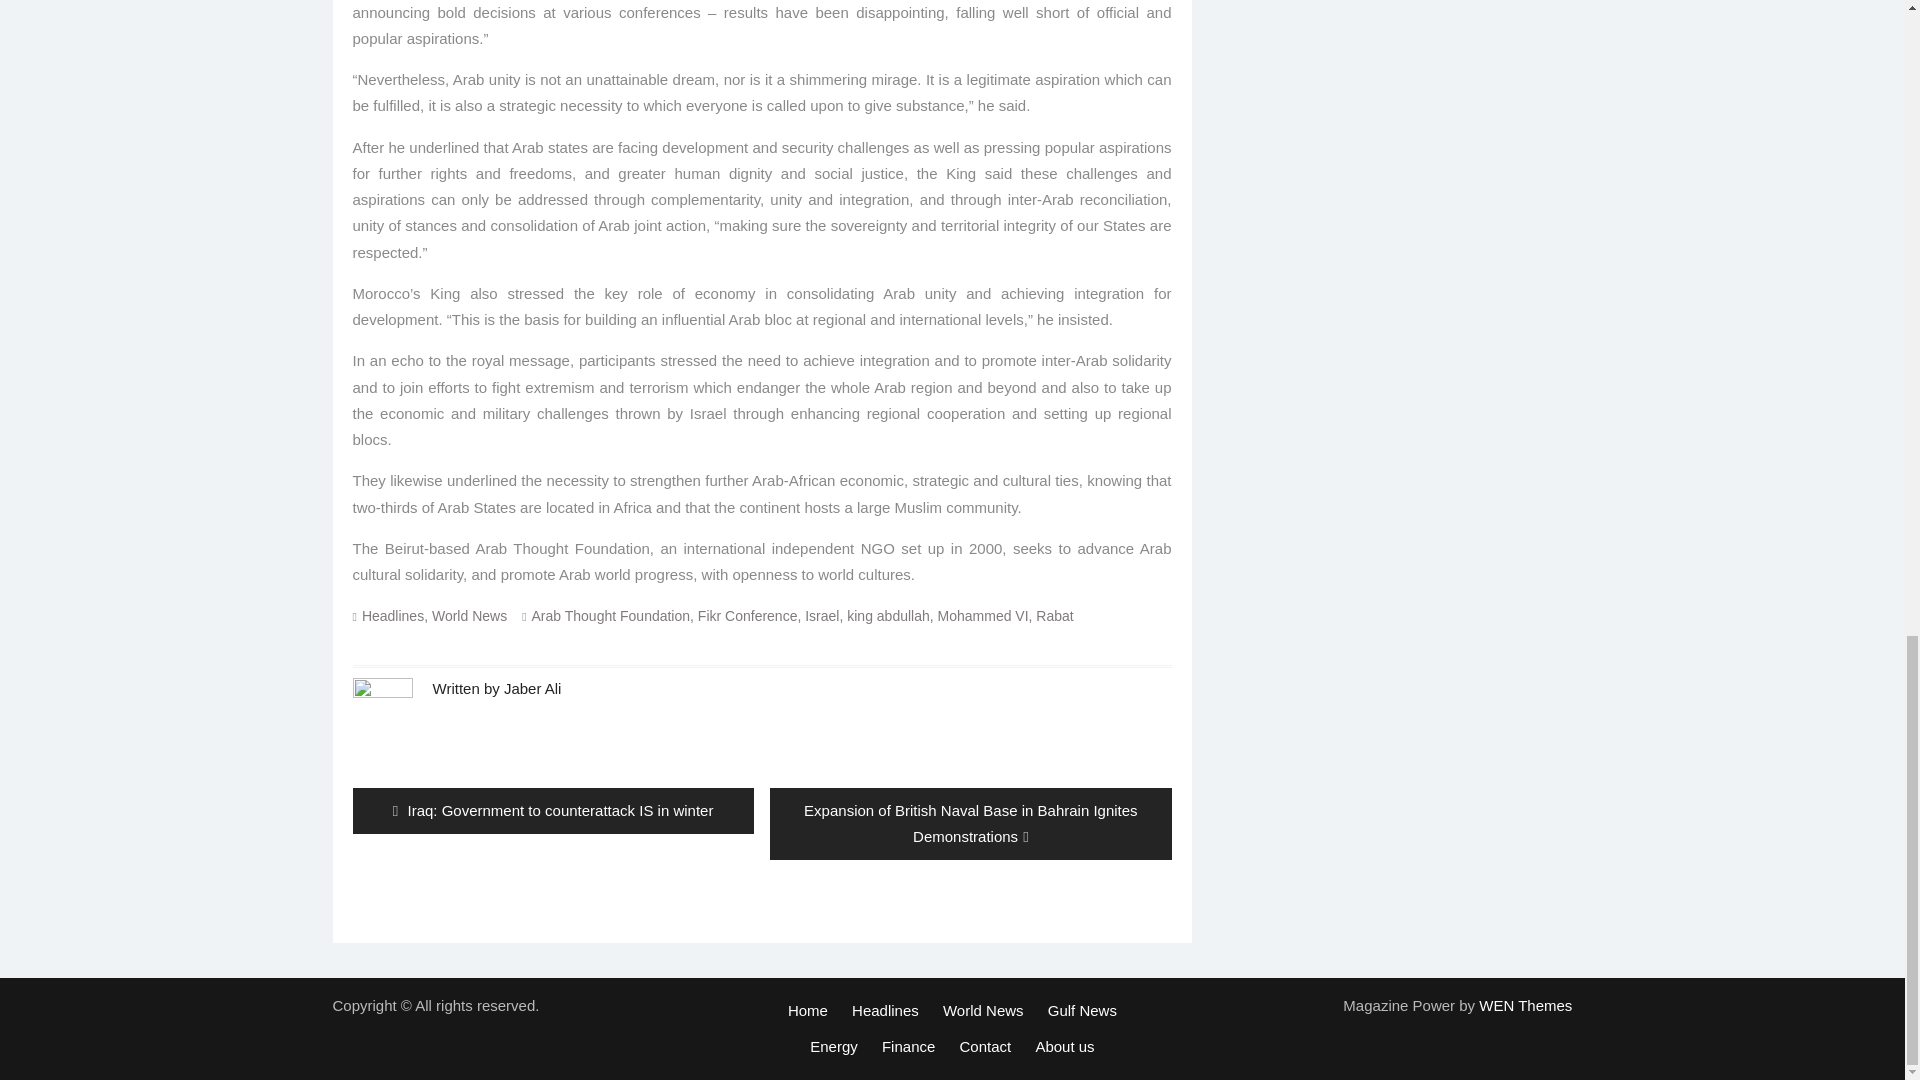 This screenshot has height=1080, width=1920. Describe the element at coordinates (888, 616) in the screenshot. I see `king abdullah` at that location.